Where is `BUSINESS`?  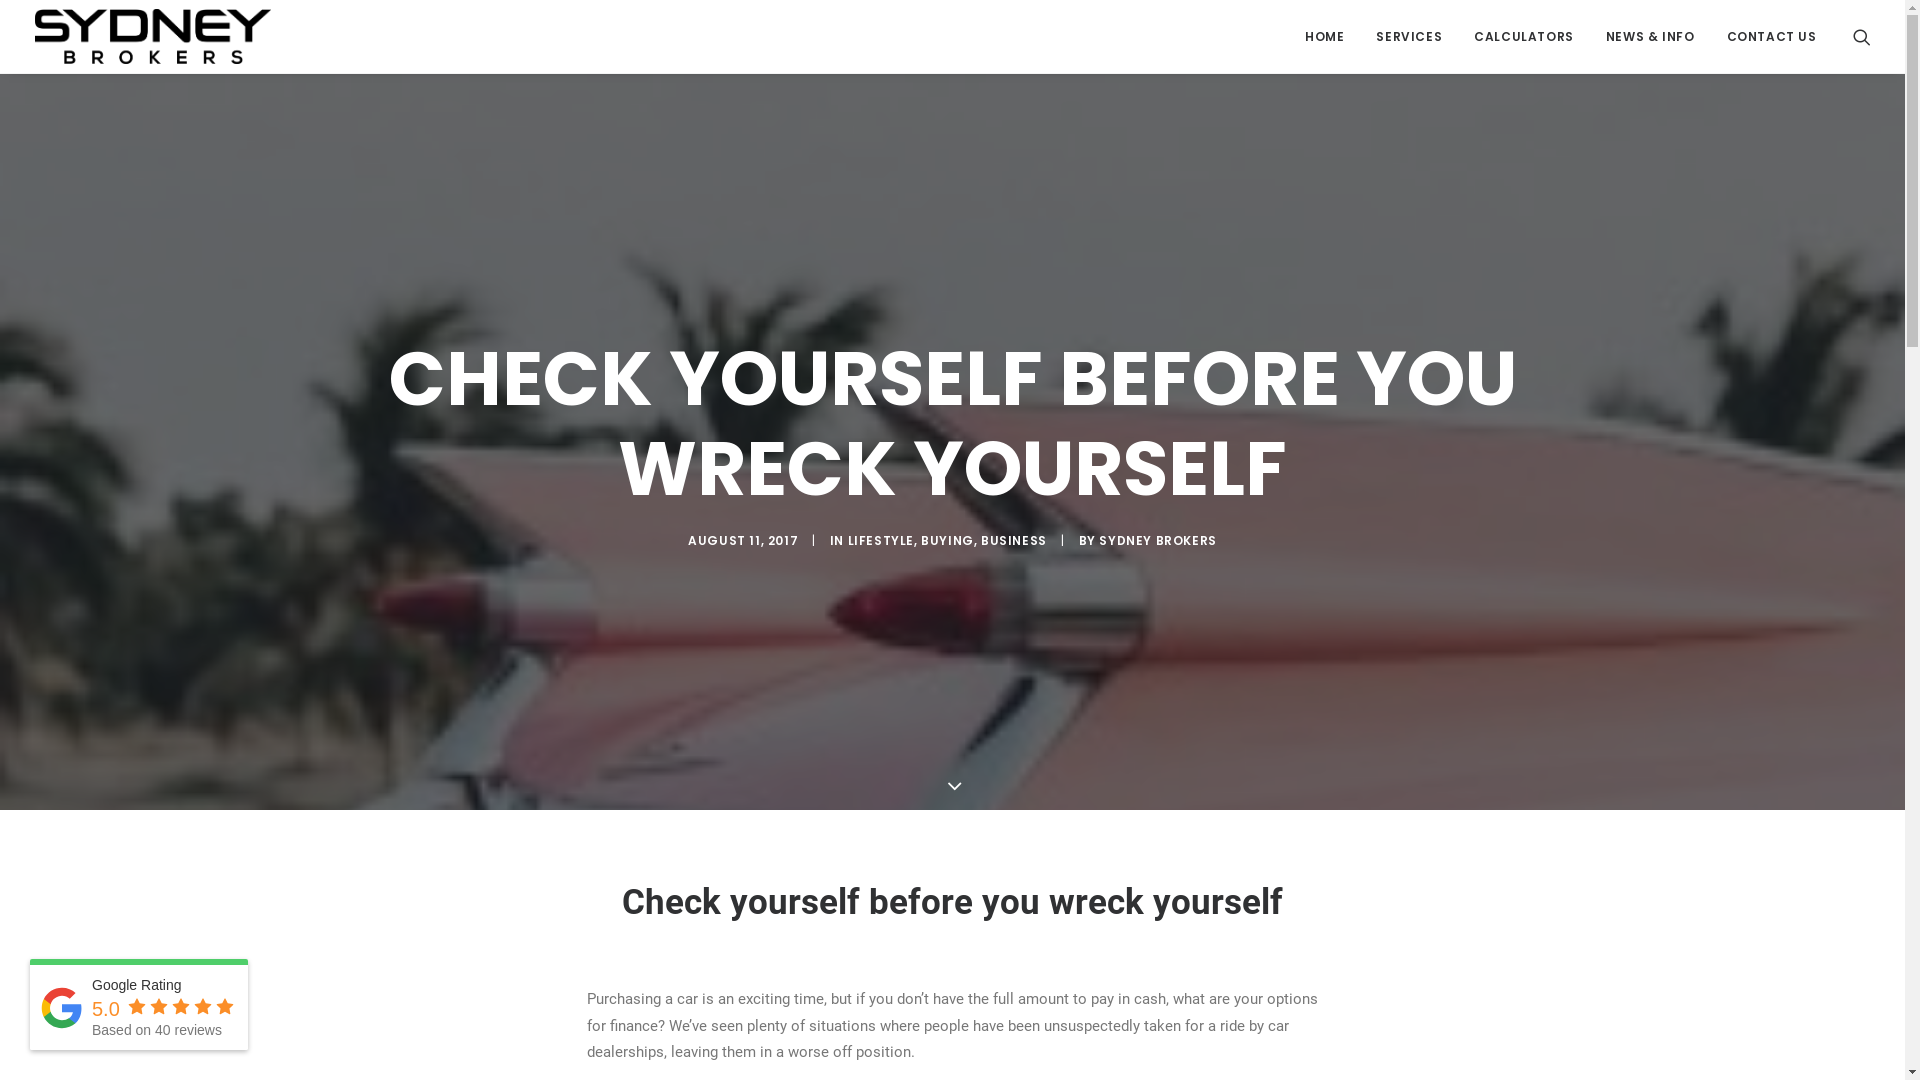 BUSINESS is located at coordinates (1014, 540).